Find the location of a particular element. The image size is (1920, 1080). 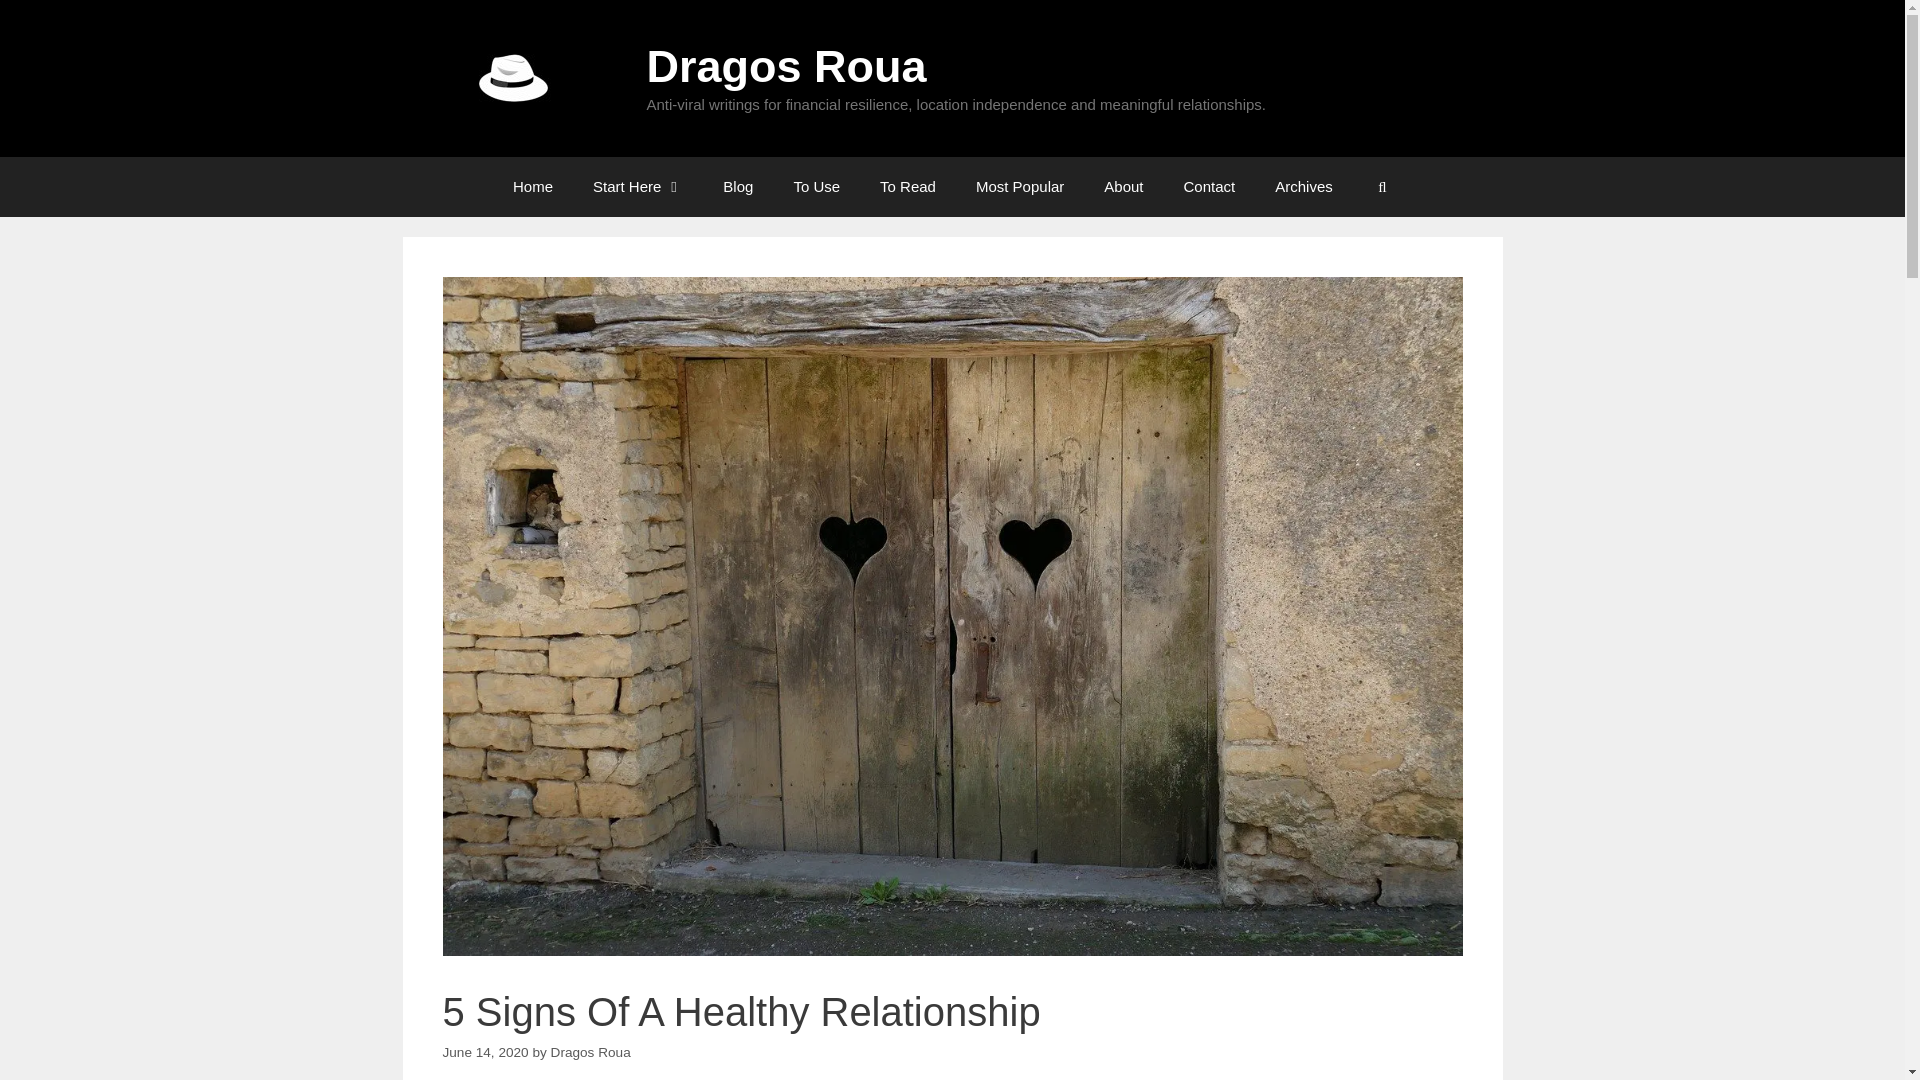

Contact is located at coordinates (1209, 186).